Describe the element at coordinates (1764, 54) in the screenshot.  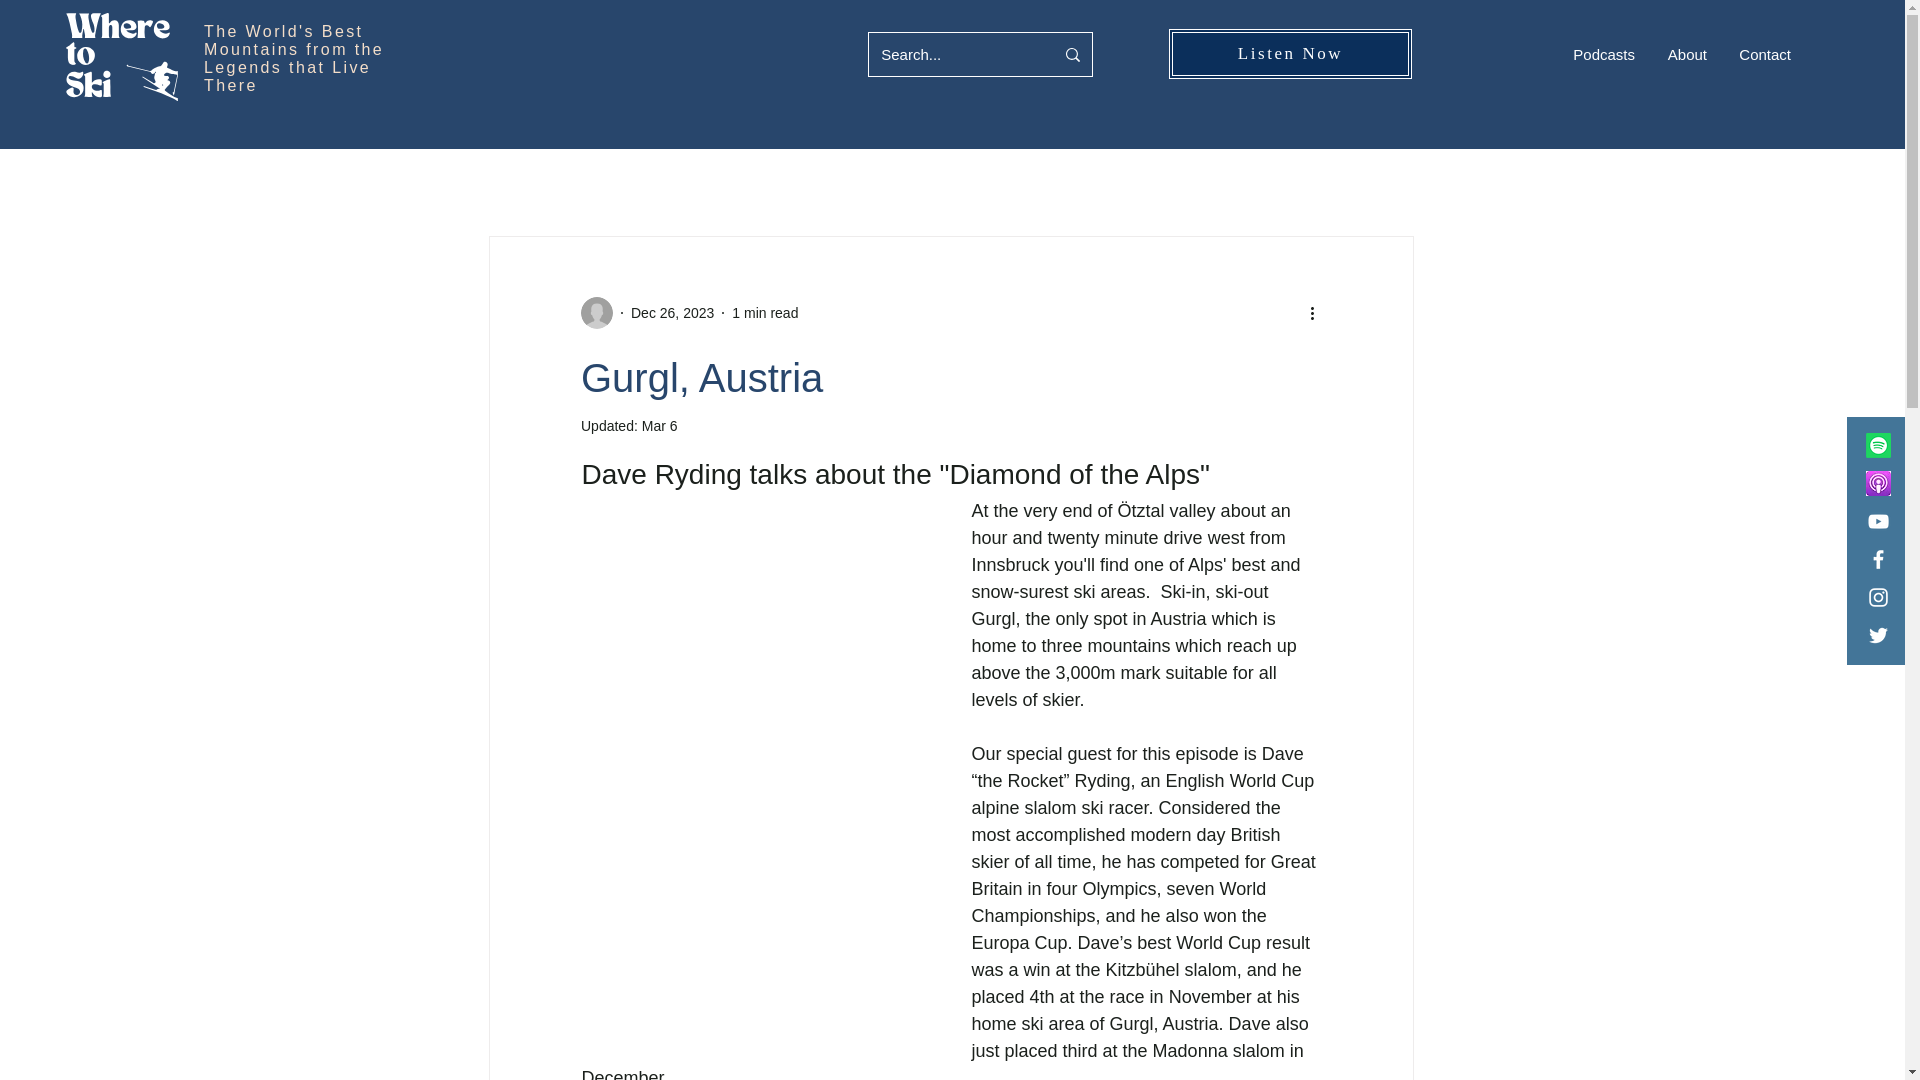
I see `Contact` at that location.